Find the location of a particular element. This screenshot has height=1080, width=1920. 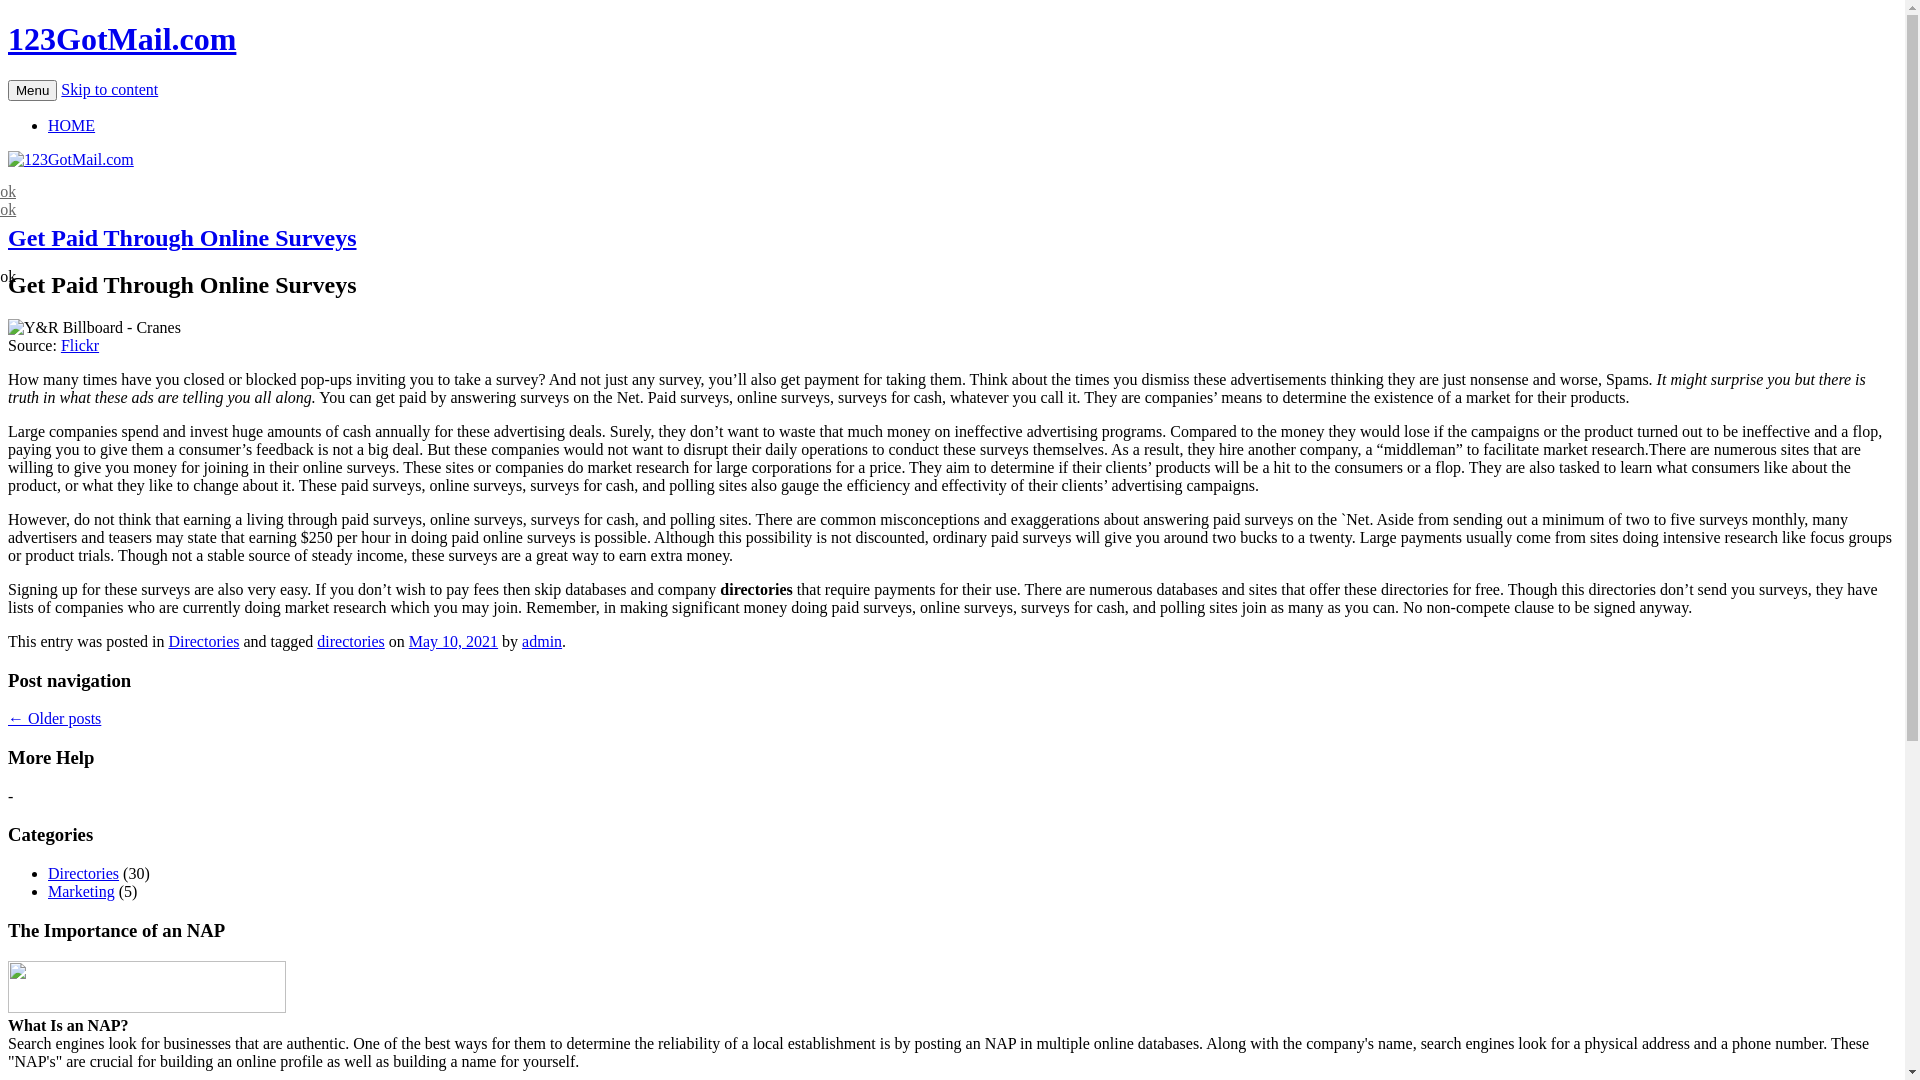

Get Paid Through Online Surveys is located at coordinates (182, 238).